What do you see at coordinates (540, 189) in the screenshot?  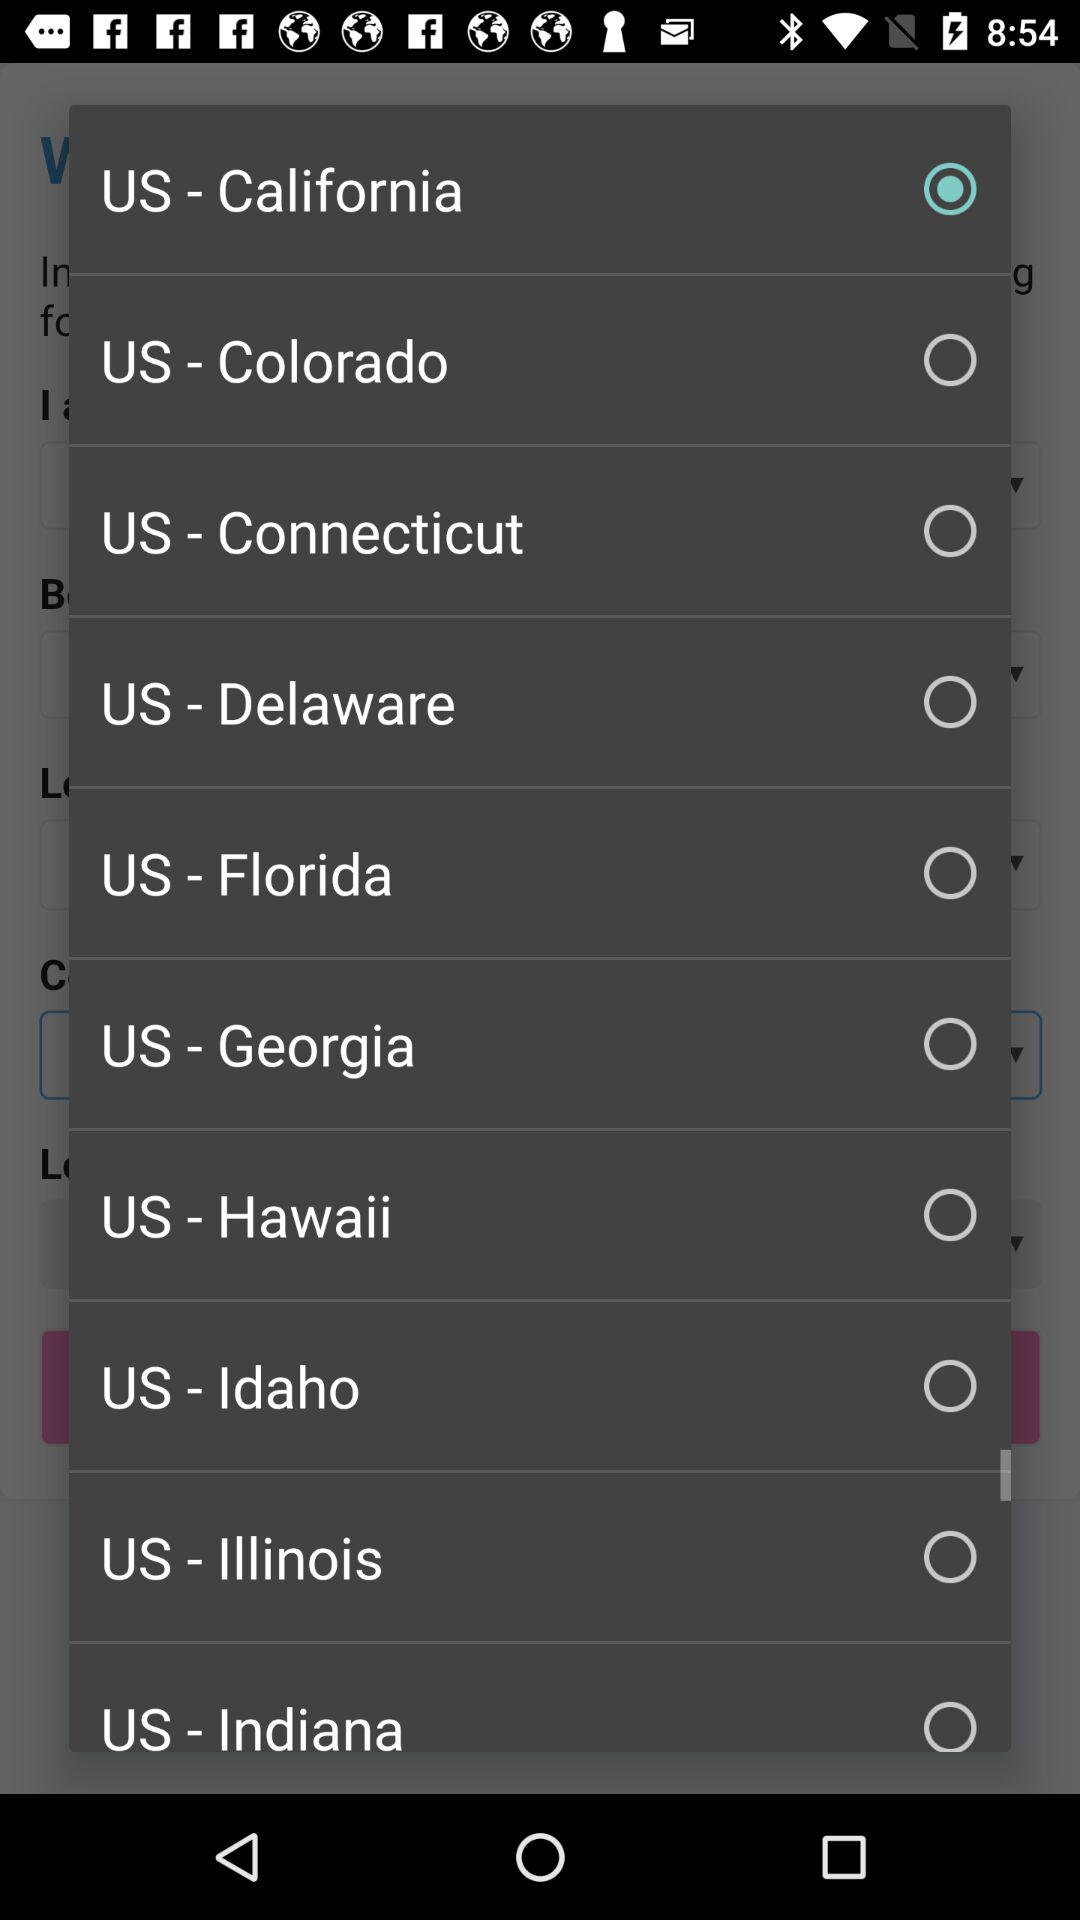 I see `choose the us - california checkbox` at bounding box center [540, 189].